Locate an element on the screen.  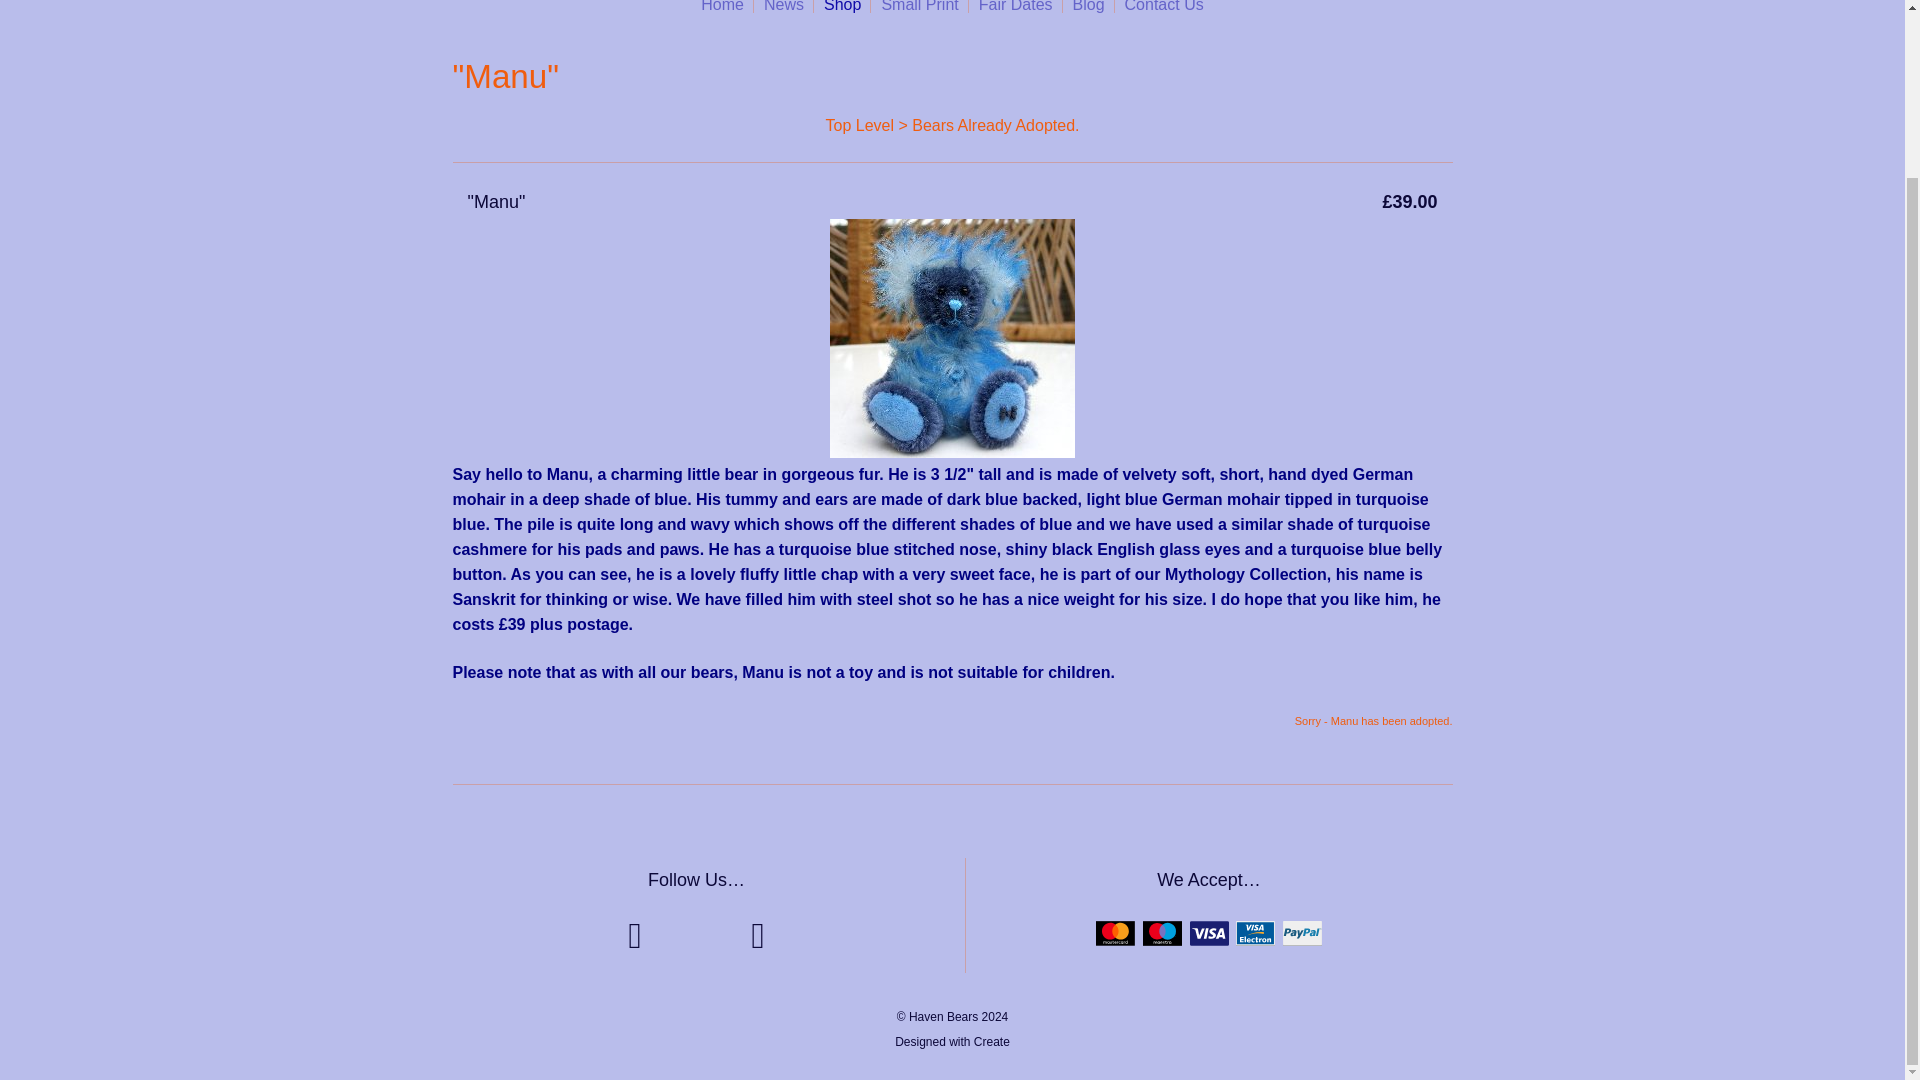
Bears Already Adopted. is located at coordinates (996, 124).